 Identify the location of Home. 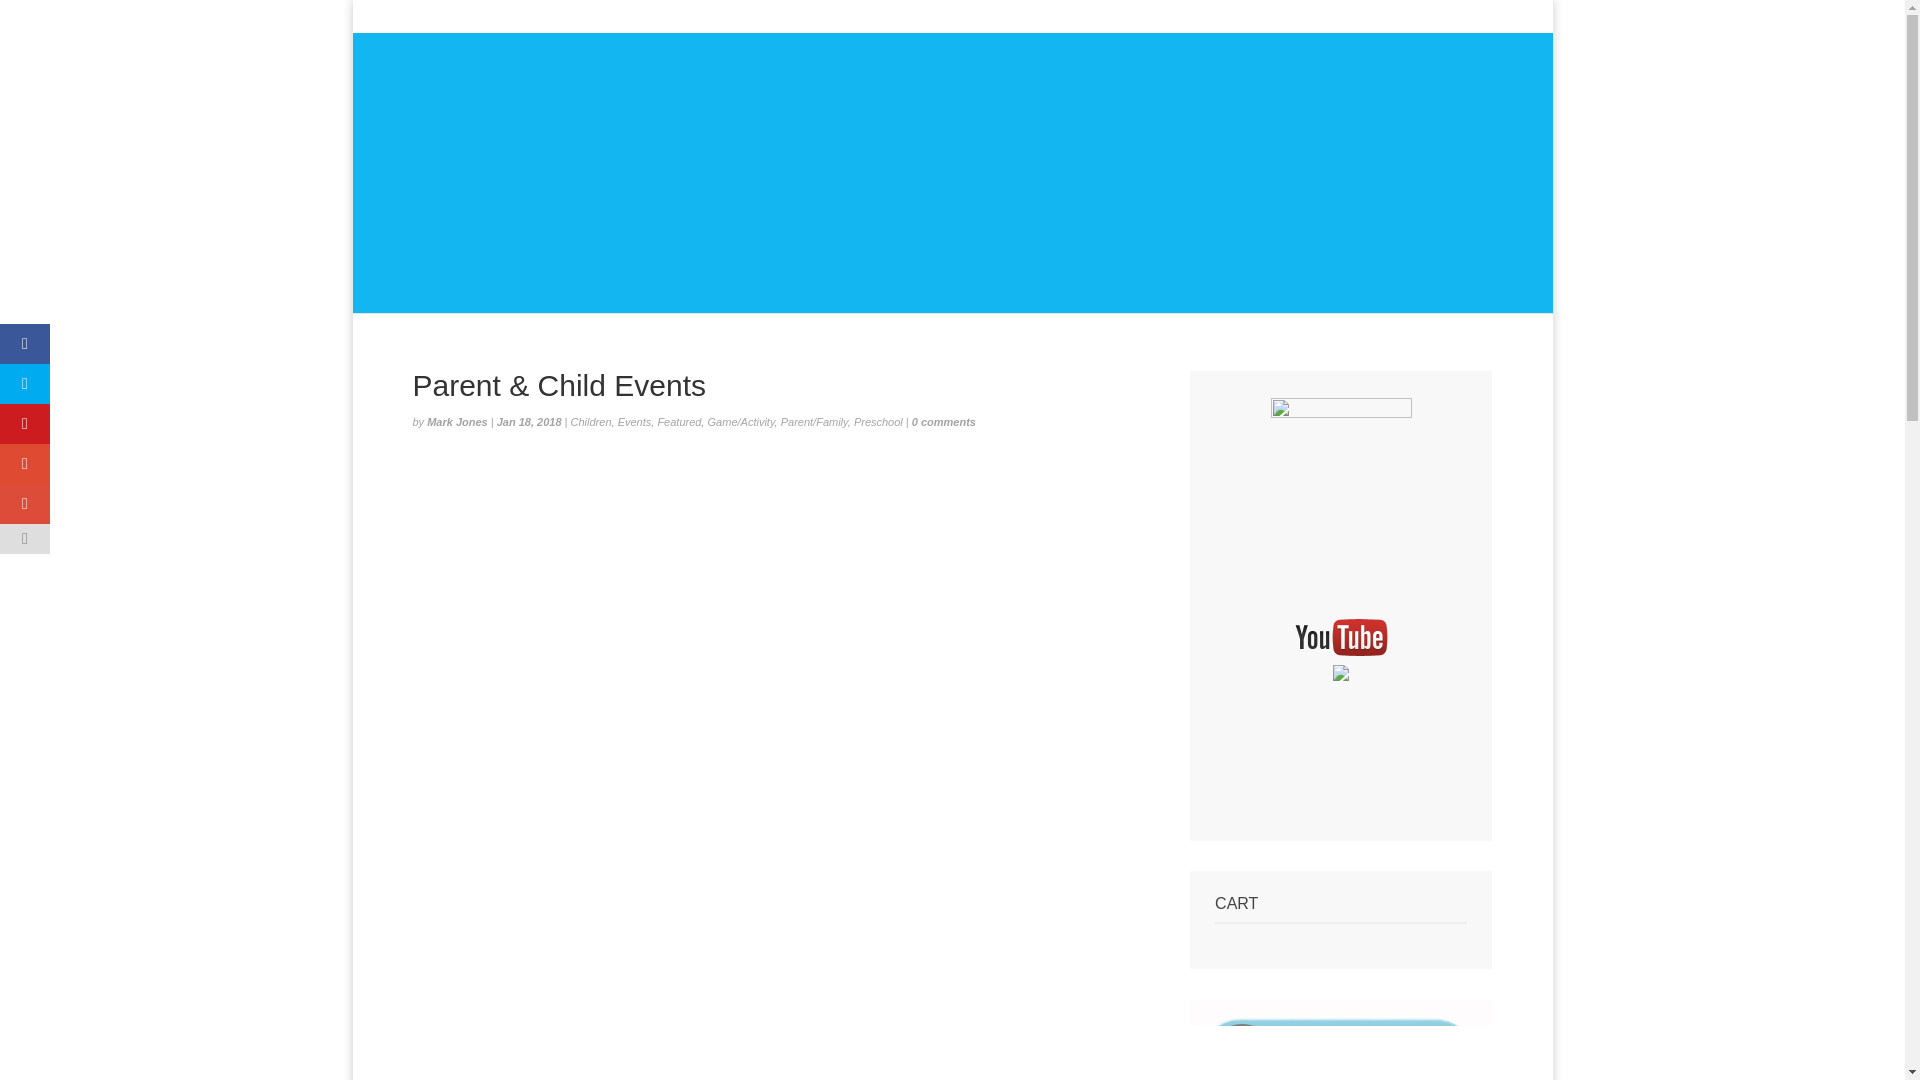
(1117, 19).